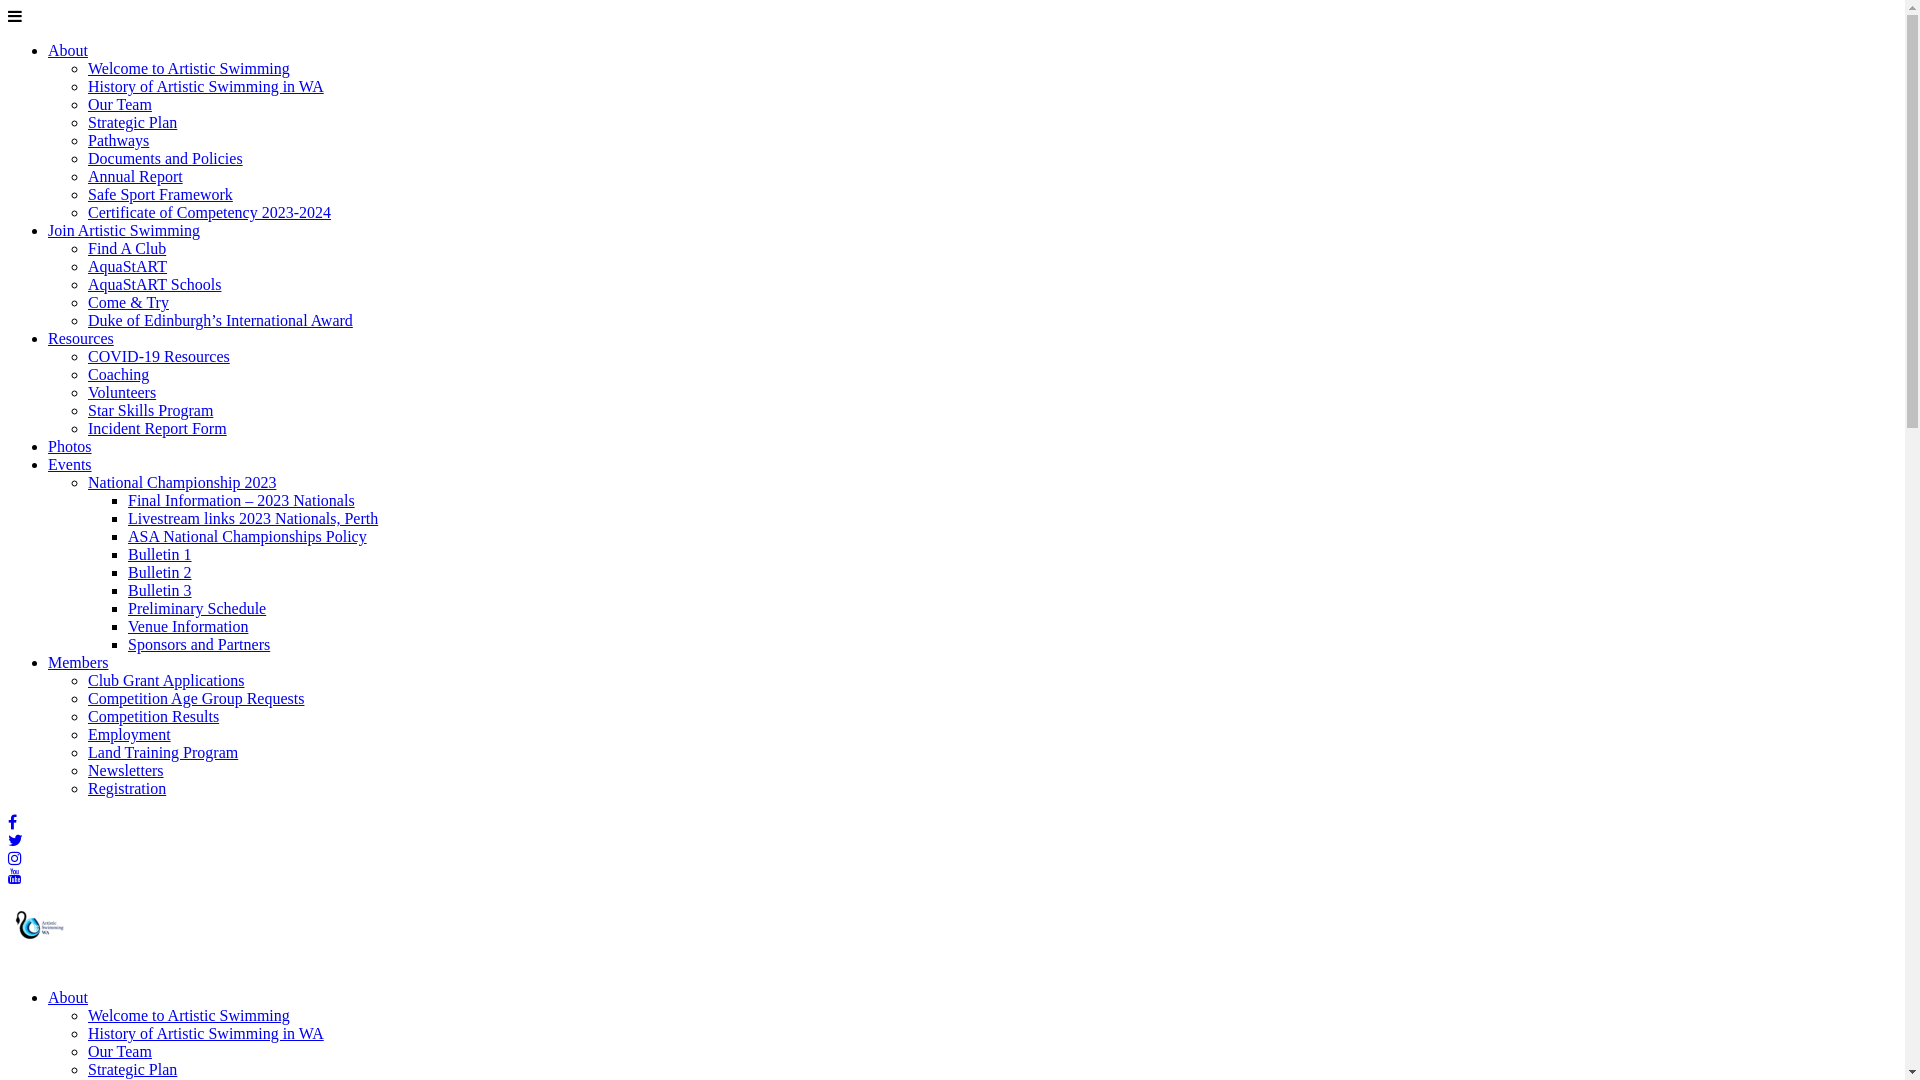 This screenshot has height=1080, width=1920. What do you see at coordinates (163, 752) in the screenshot?
I see `Land Training Program` at bounding box center [163, 752].